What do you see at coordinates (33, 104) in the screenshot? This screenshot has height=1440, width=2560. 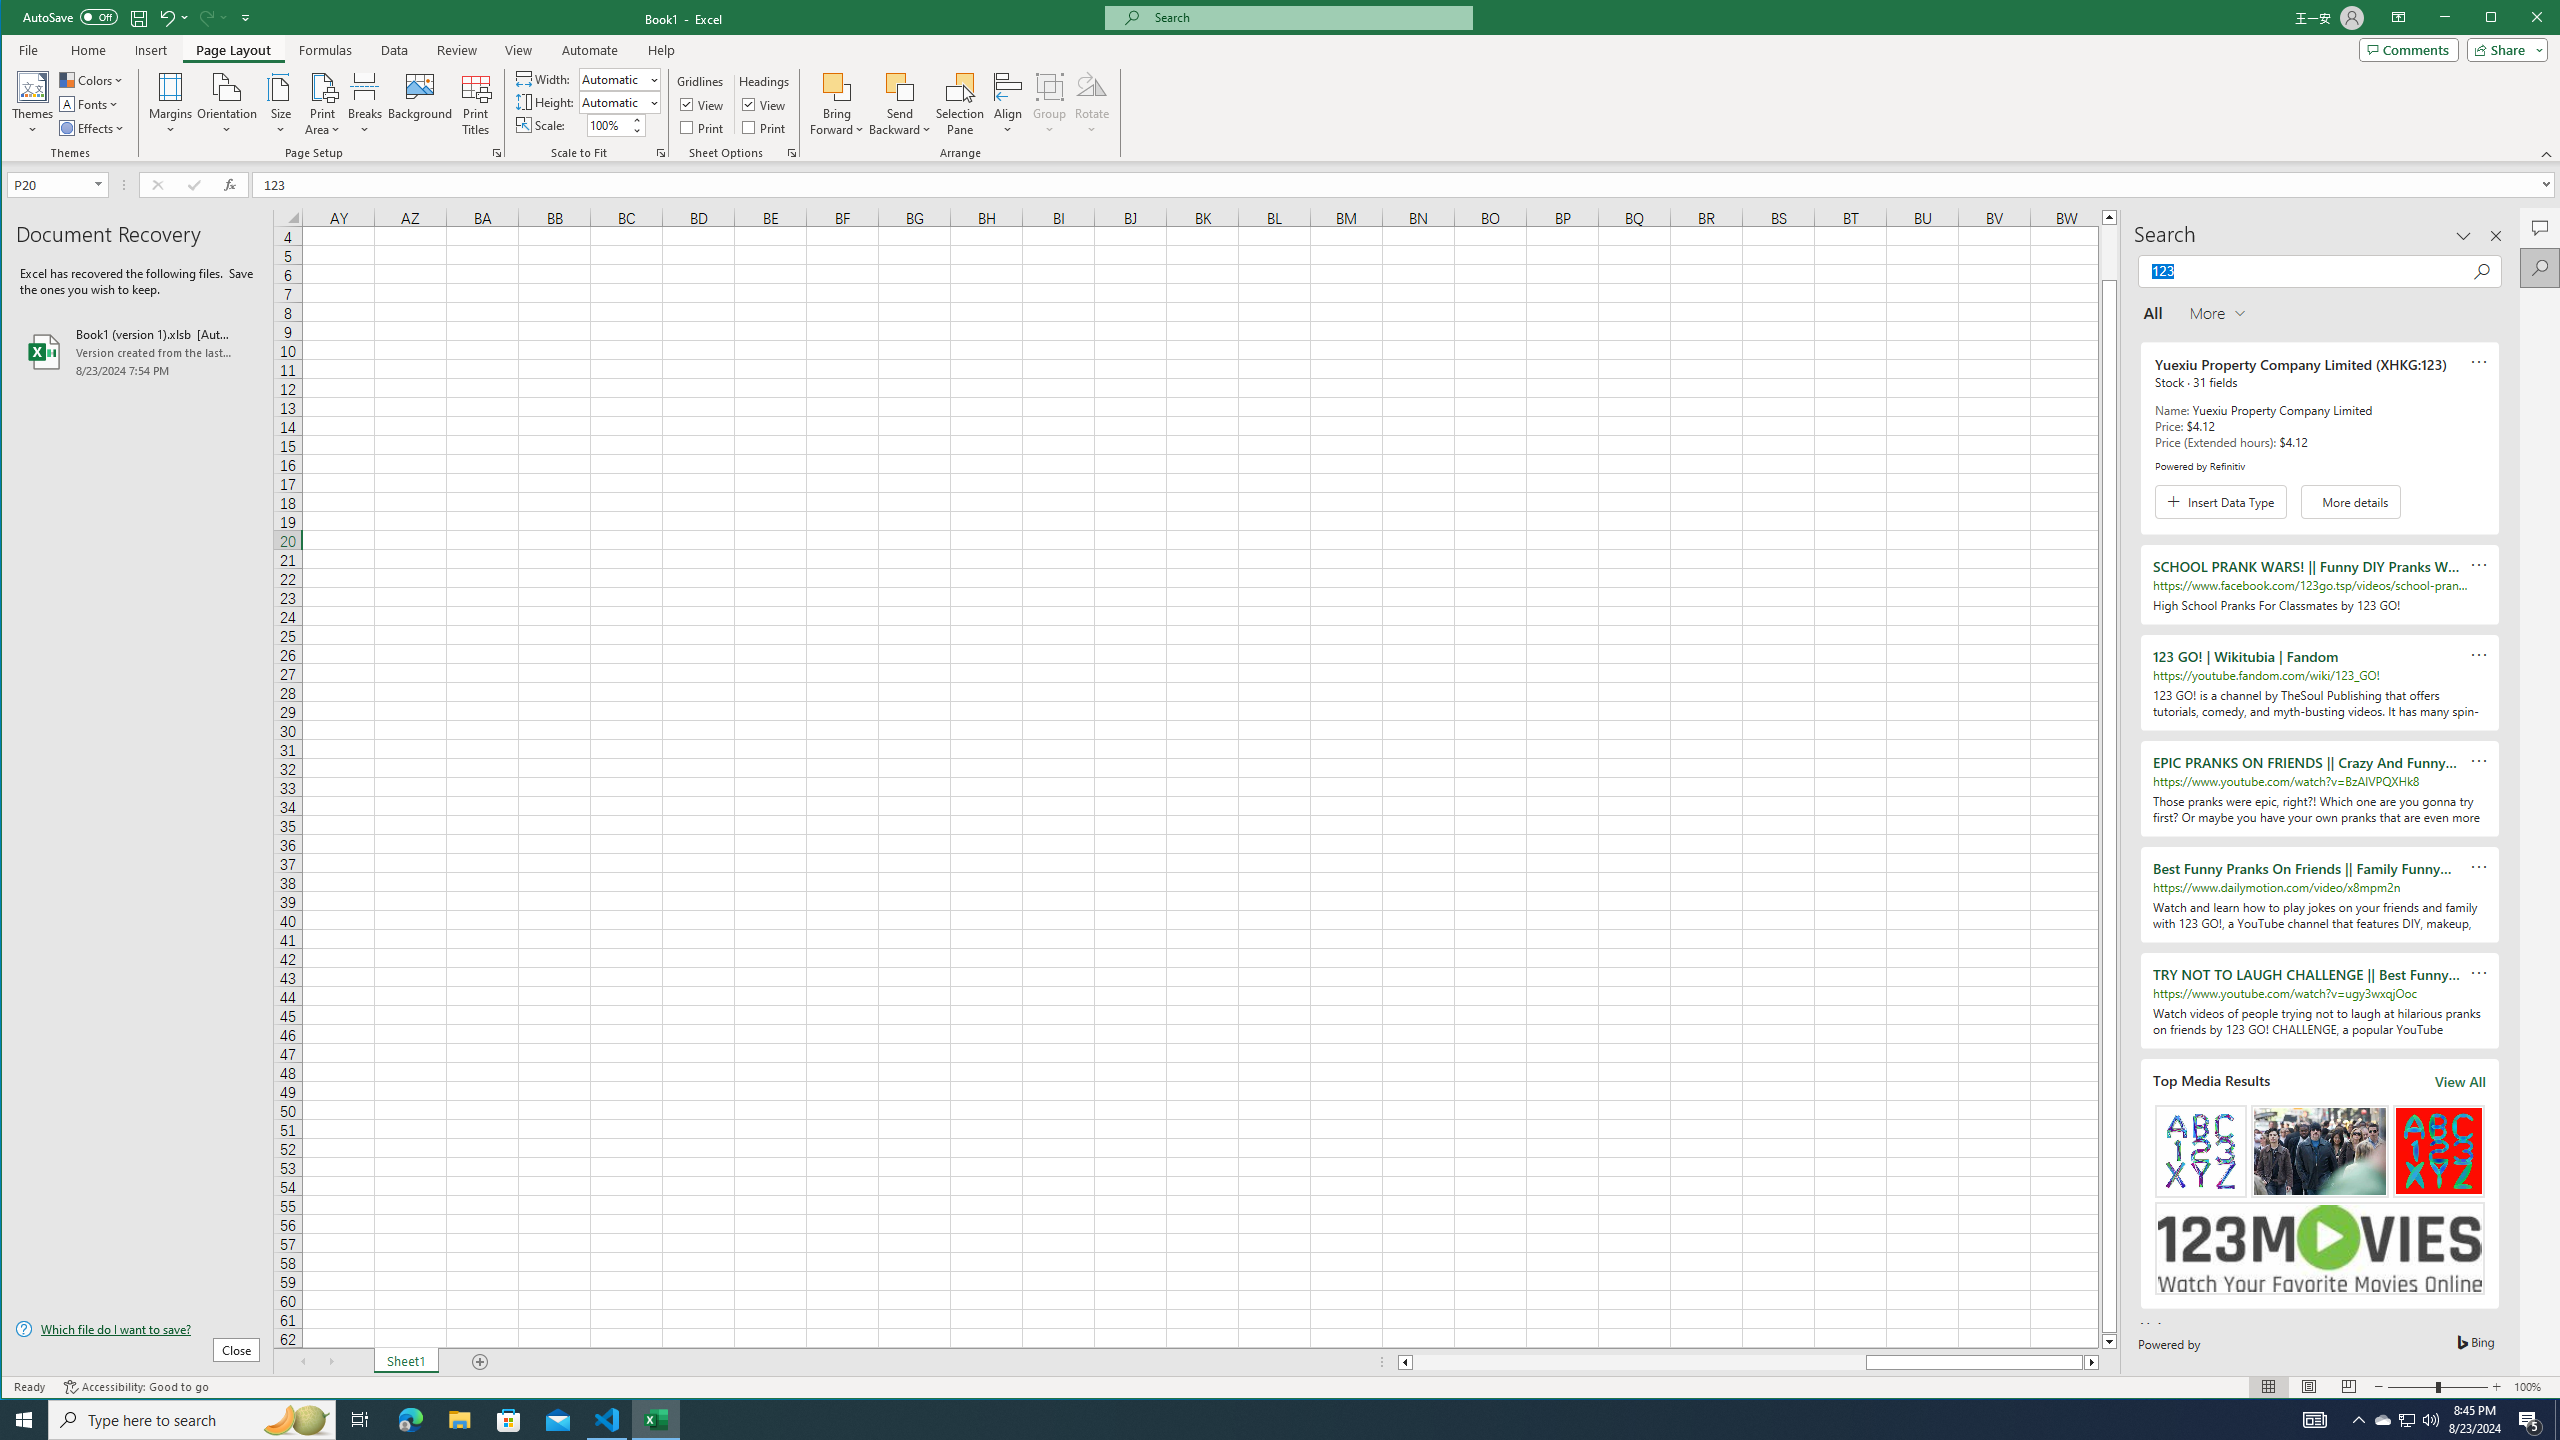 I see `Themes` at bounding box center [33, 104].